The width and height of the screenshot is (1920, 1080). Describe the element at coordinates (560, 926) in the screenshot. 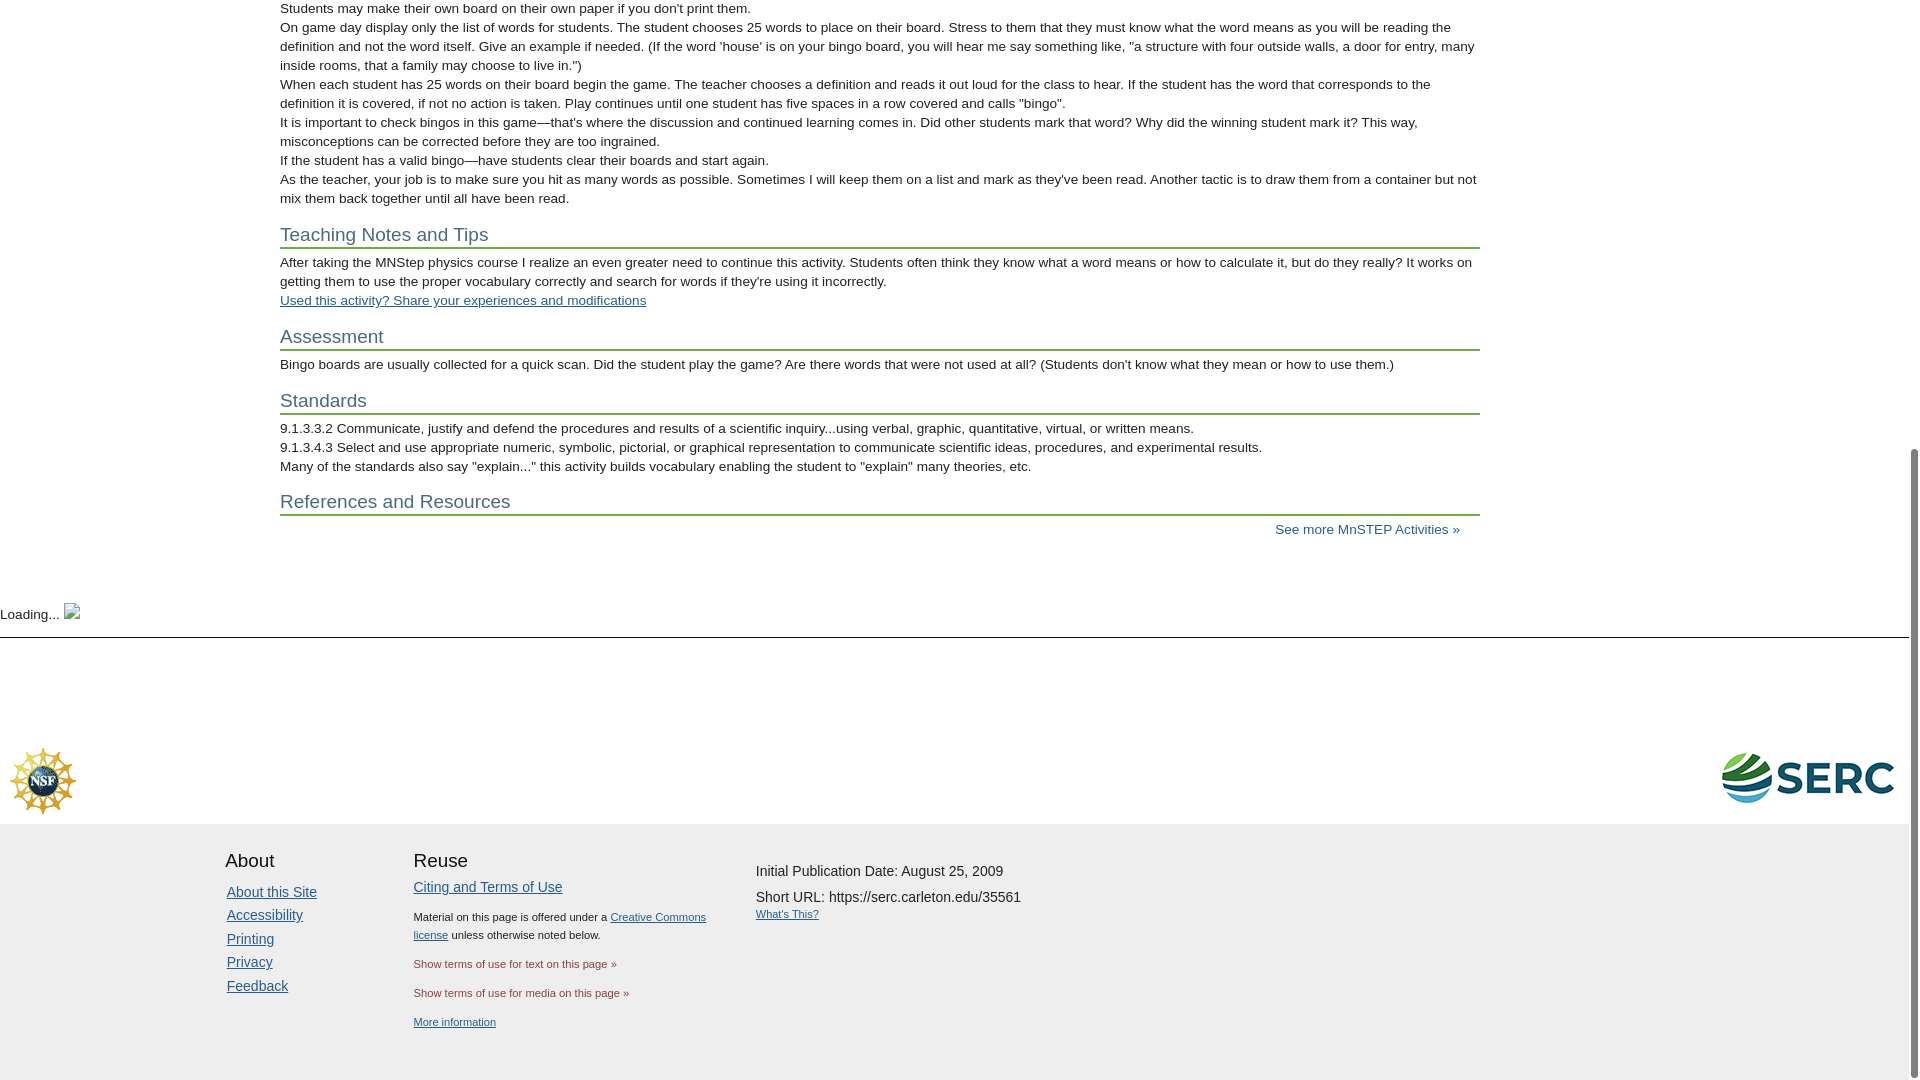

I see `Creative Commons license` at that location.